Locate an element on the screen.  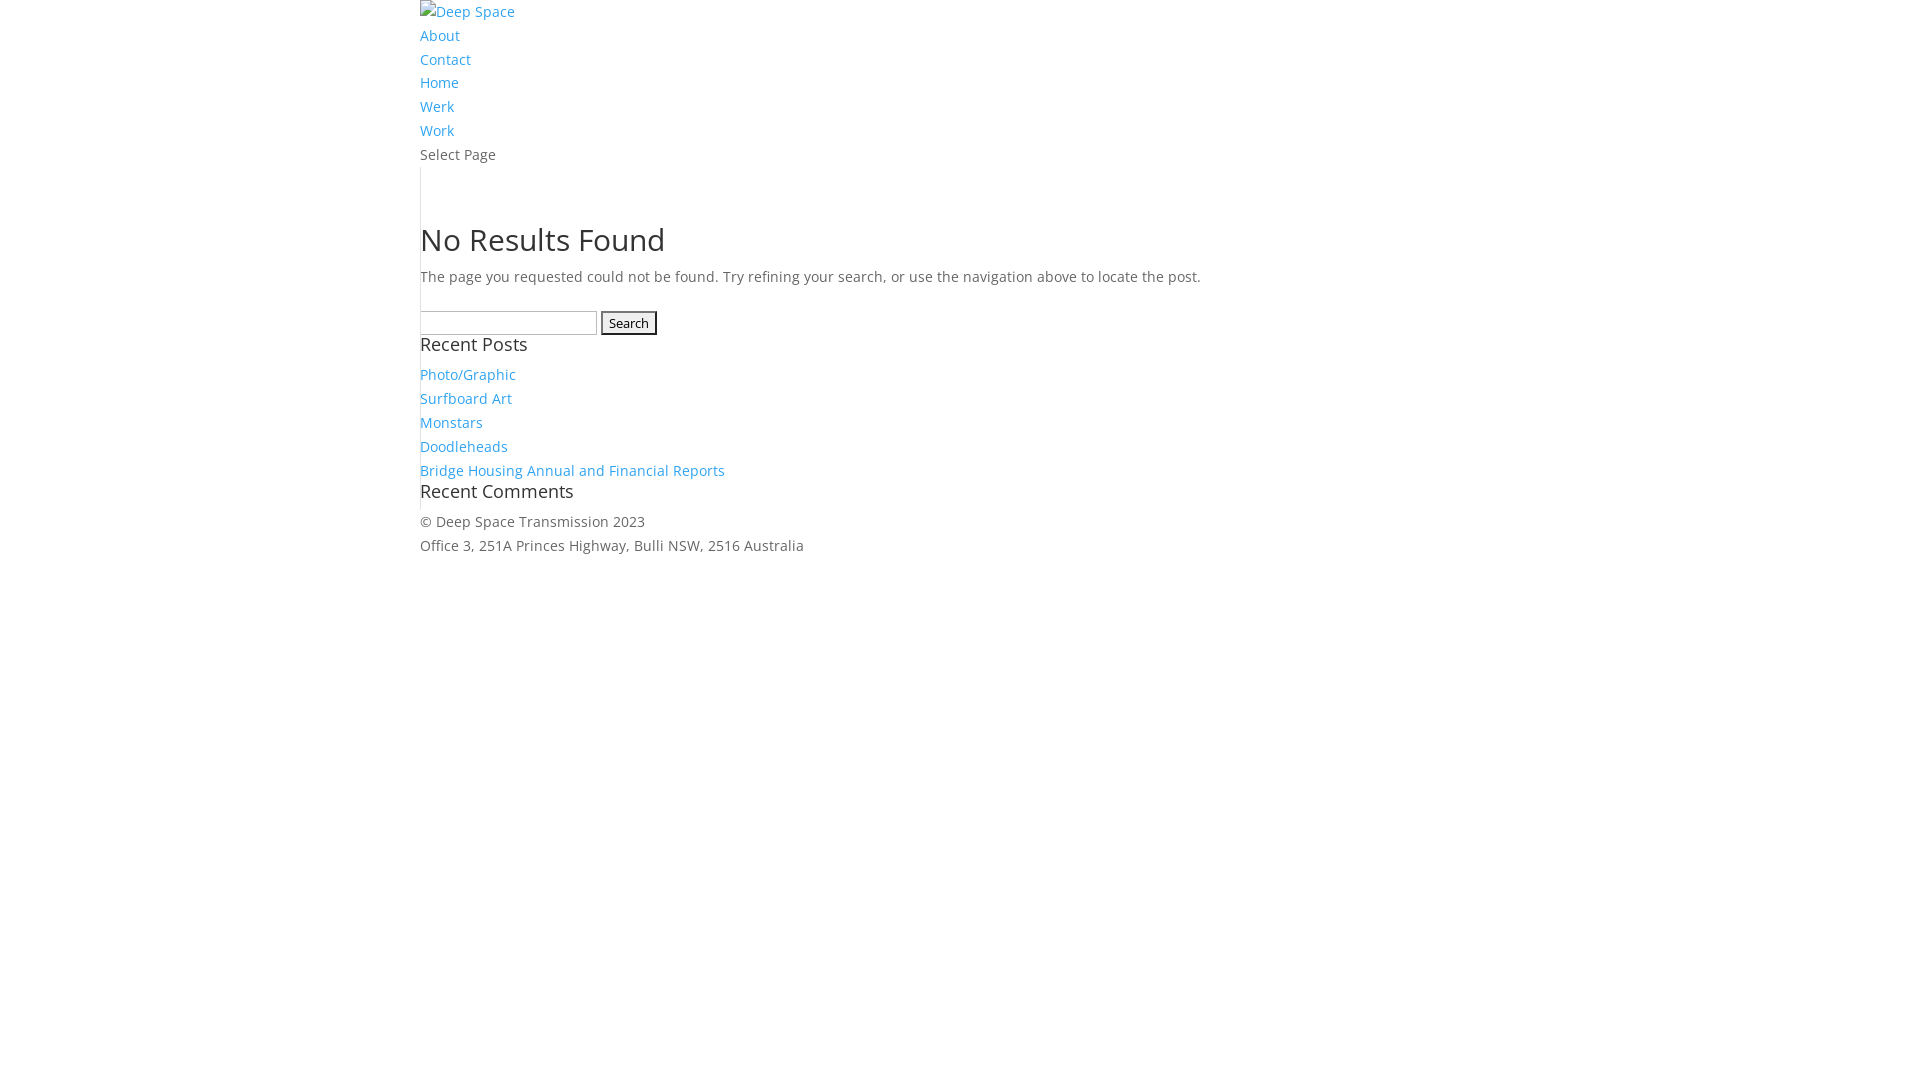
Werk is located at coordinates (437, 106).